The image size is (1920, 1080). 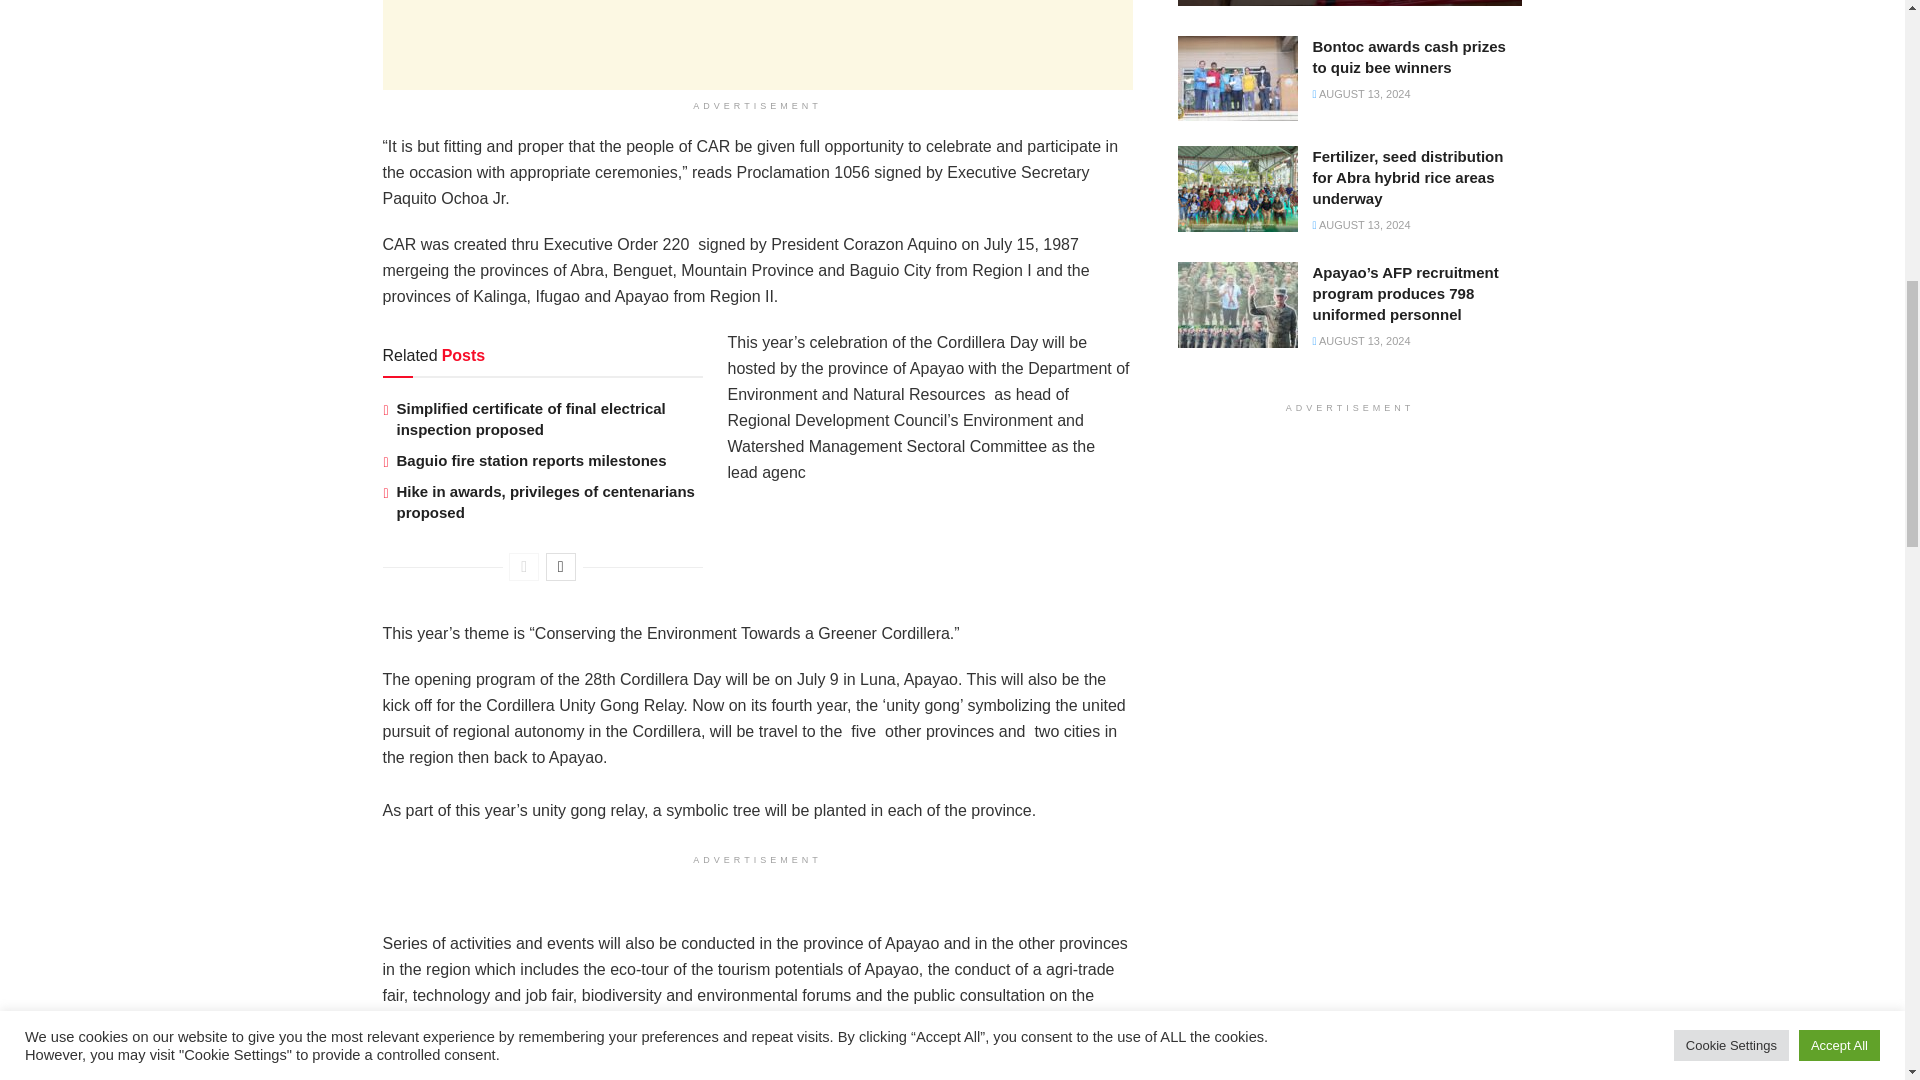 What do you see at coordinates (524, 566) in the screenshot?
I see `Previous` at bounding box center [524, 566].